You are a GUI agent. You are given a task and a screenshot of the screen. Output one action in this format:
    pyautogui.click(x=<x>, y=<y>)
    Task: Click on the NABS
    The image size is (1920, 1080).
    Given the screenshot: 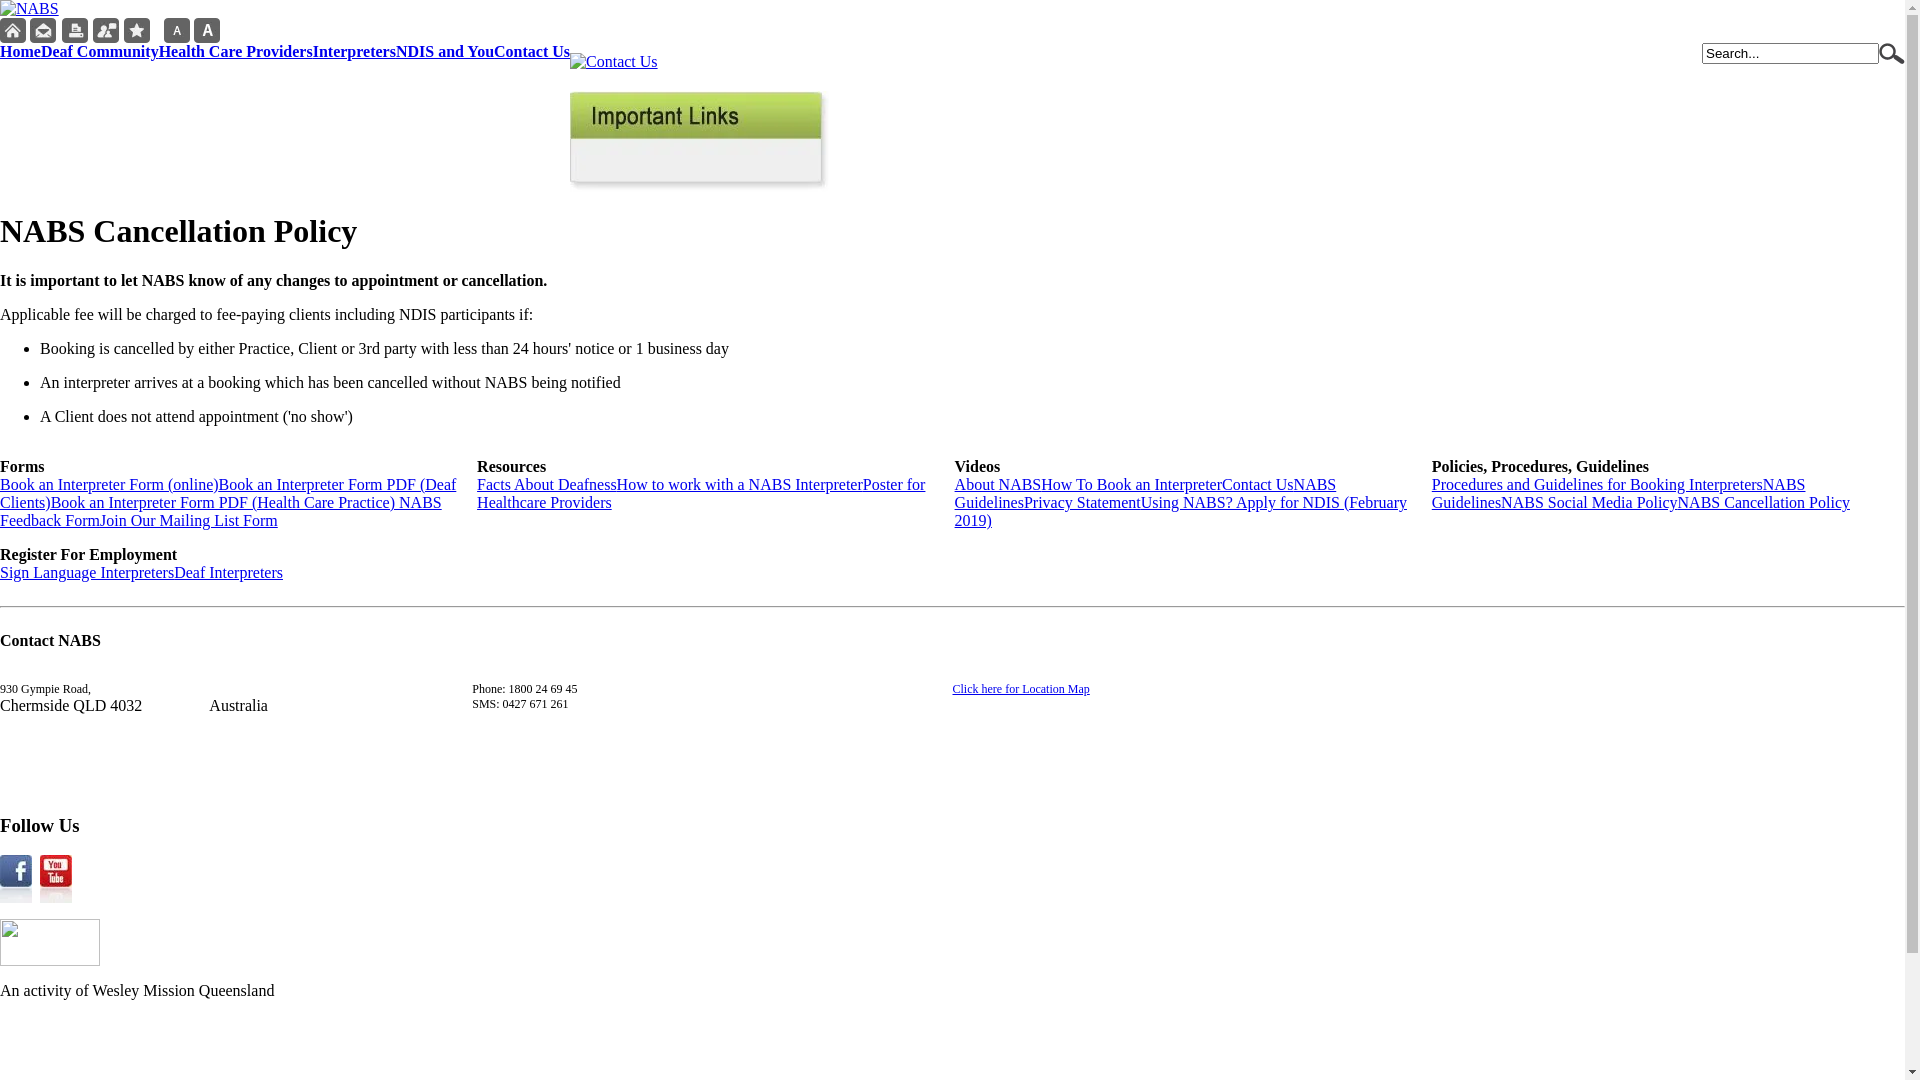 What is the action you would take?
    pyautogui.click(x=30, y=8)
    